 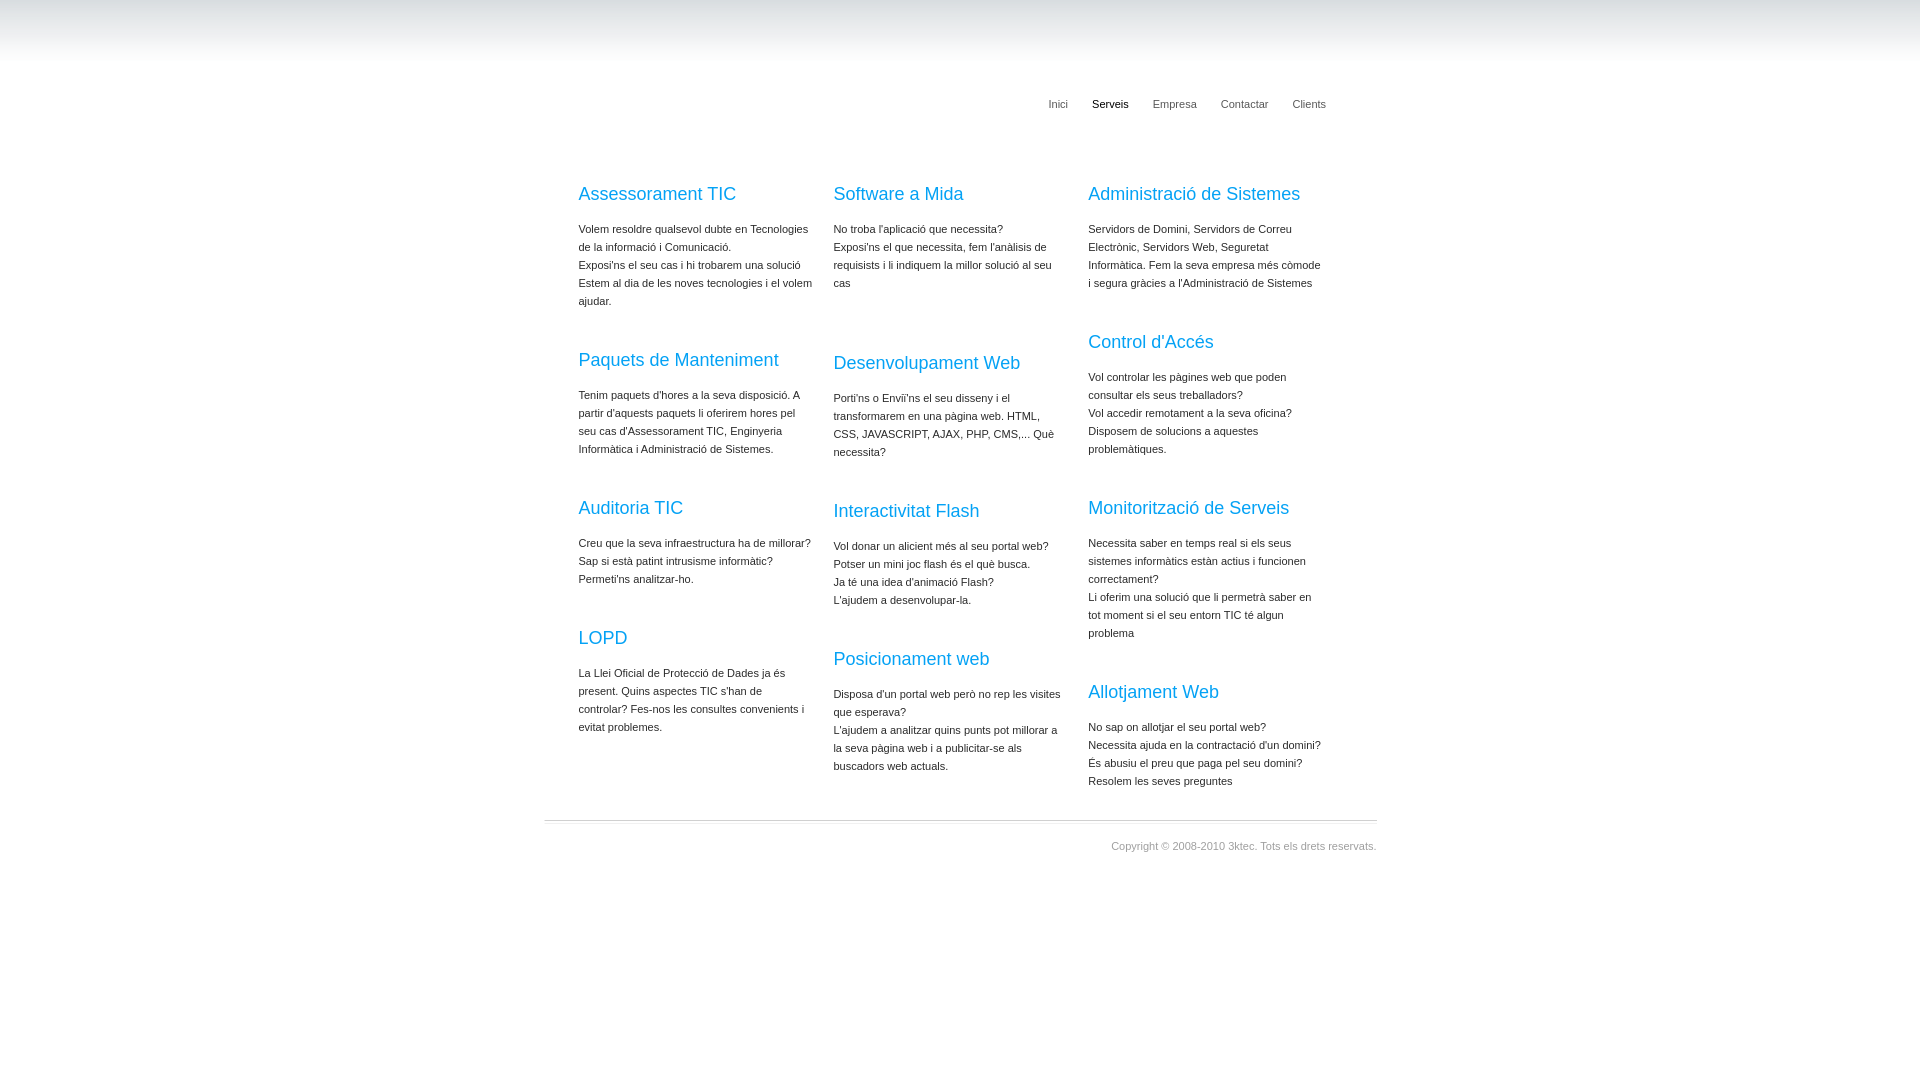 I want to click on Desenvolupament Web, so click(x=926, y=374).